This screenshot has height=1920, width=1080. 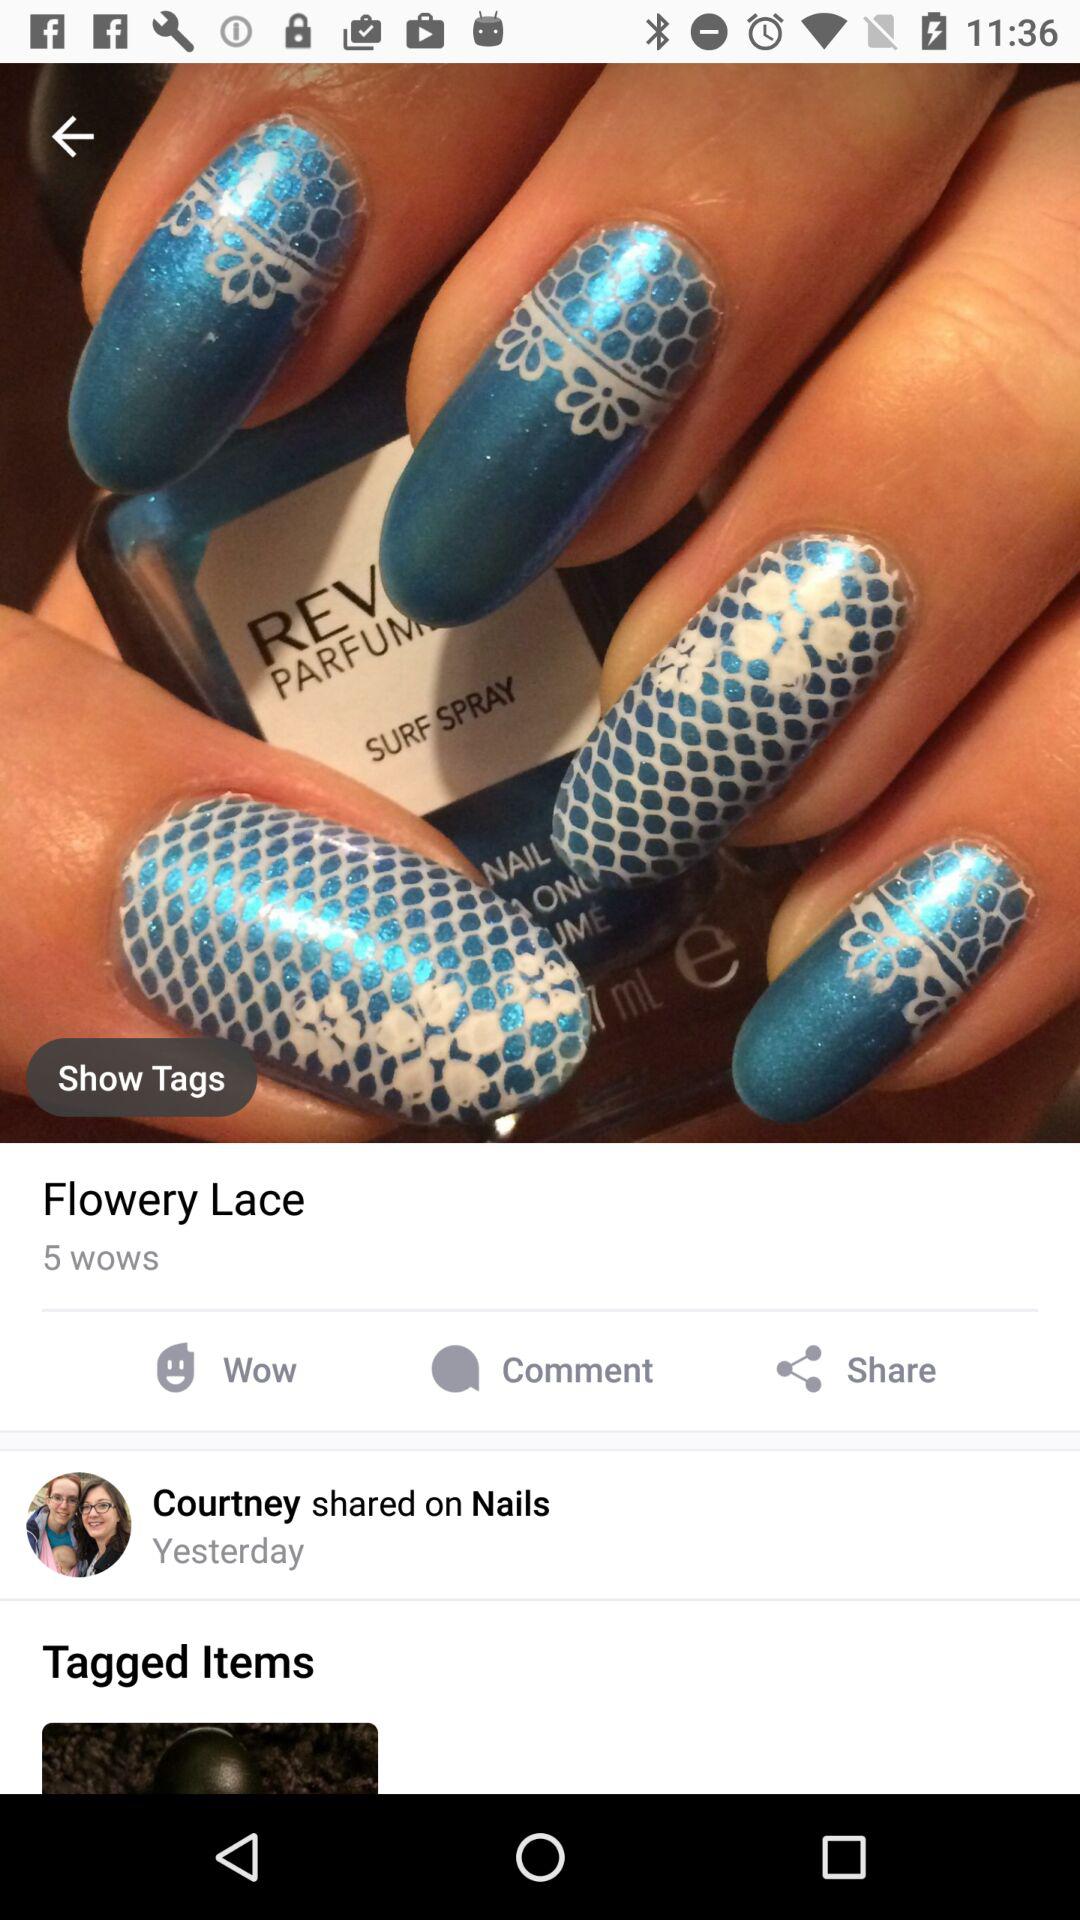 I want to click on tap item next to comment item, so click(x=852, y=1368).